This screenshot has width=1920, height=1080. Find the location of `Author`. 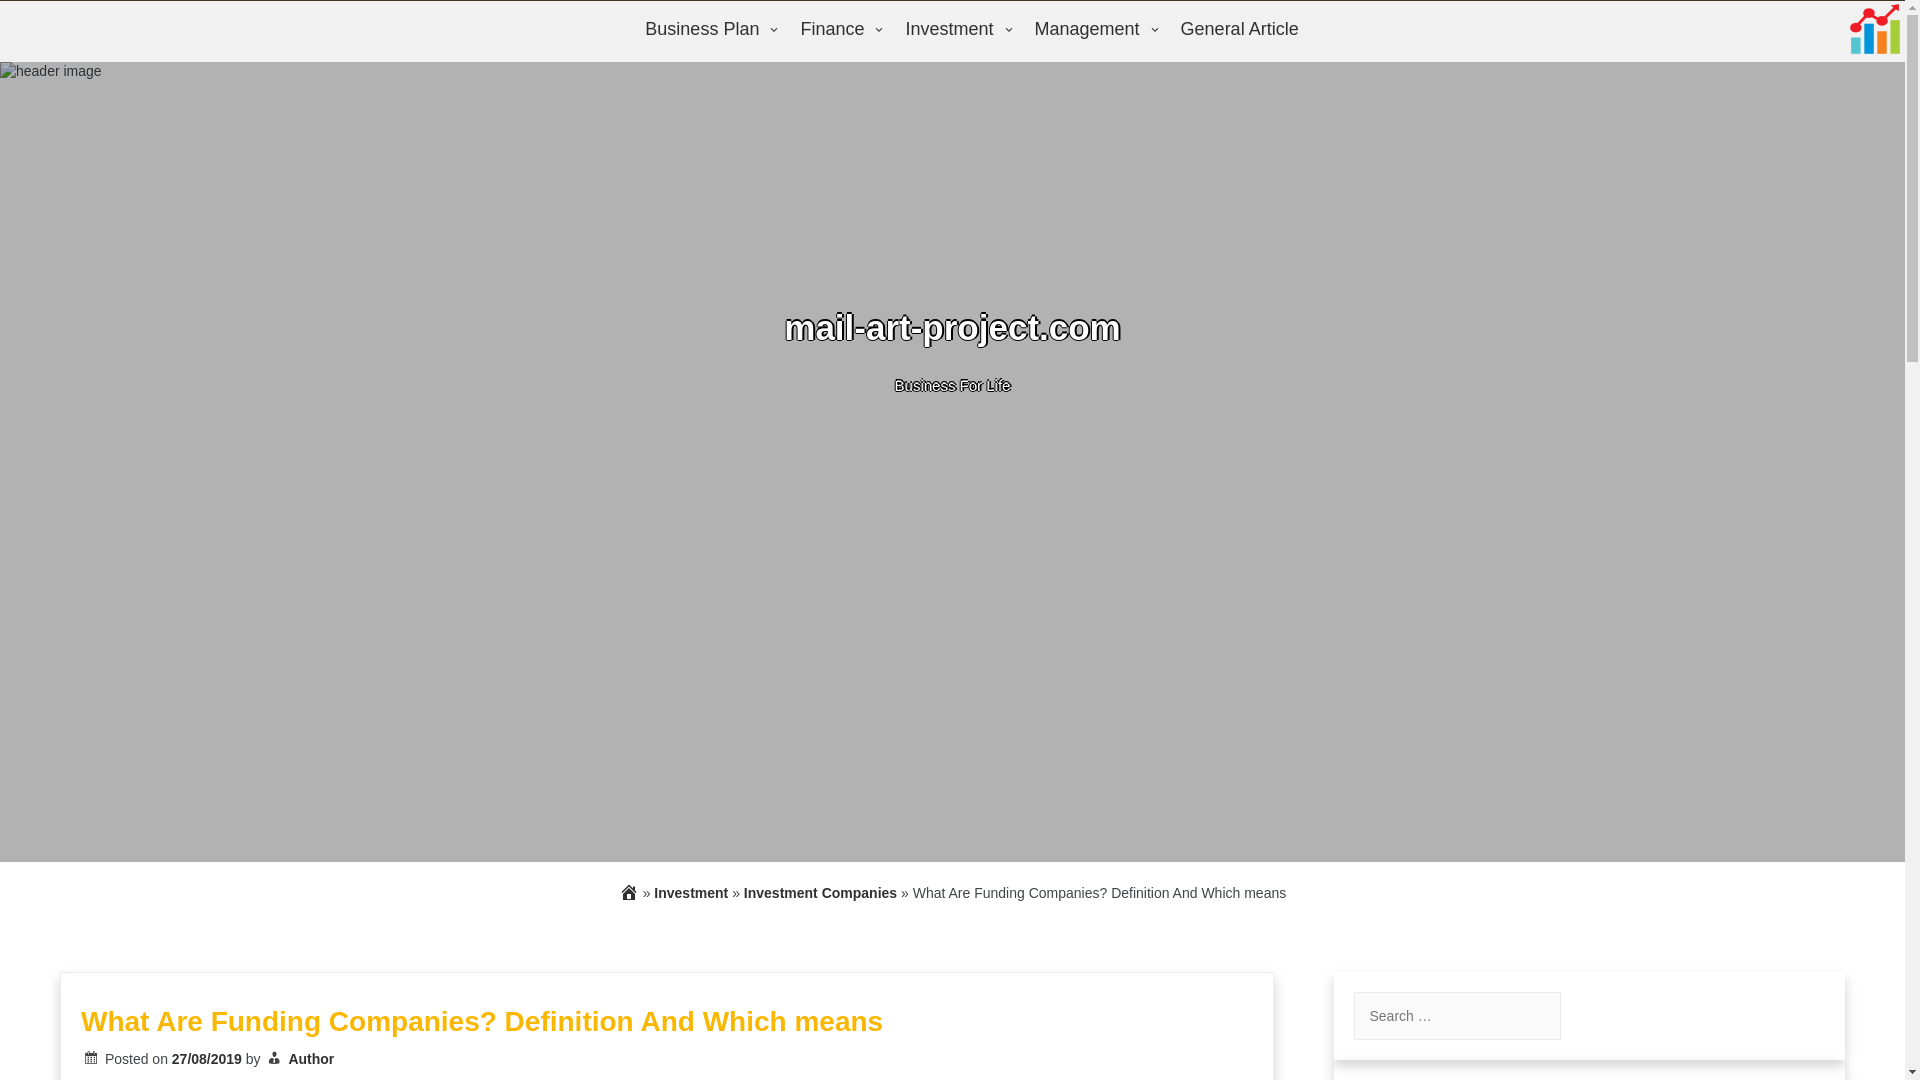

Author is located at coordinates (311, 1058).